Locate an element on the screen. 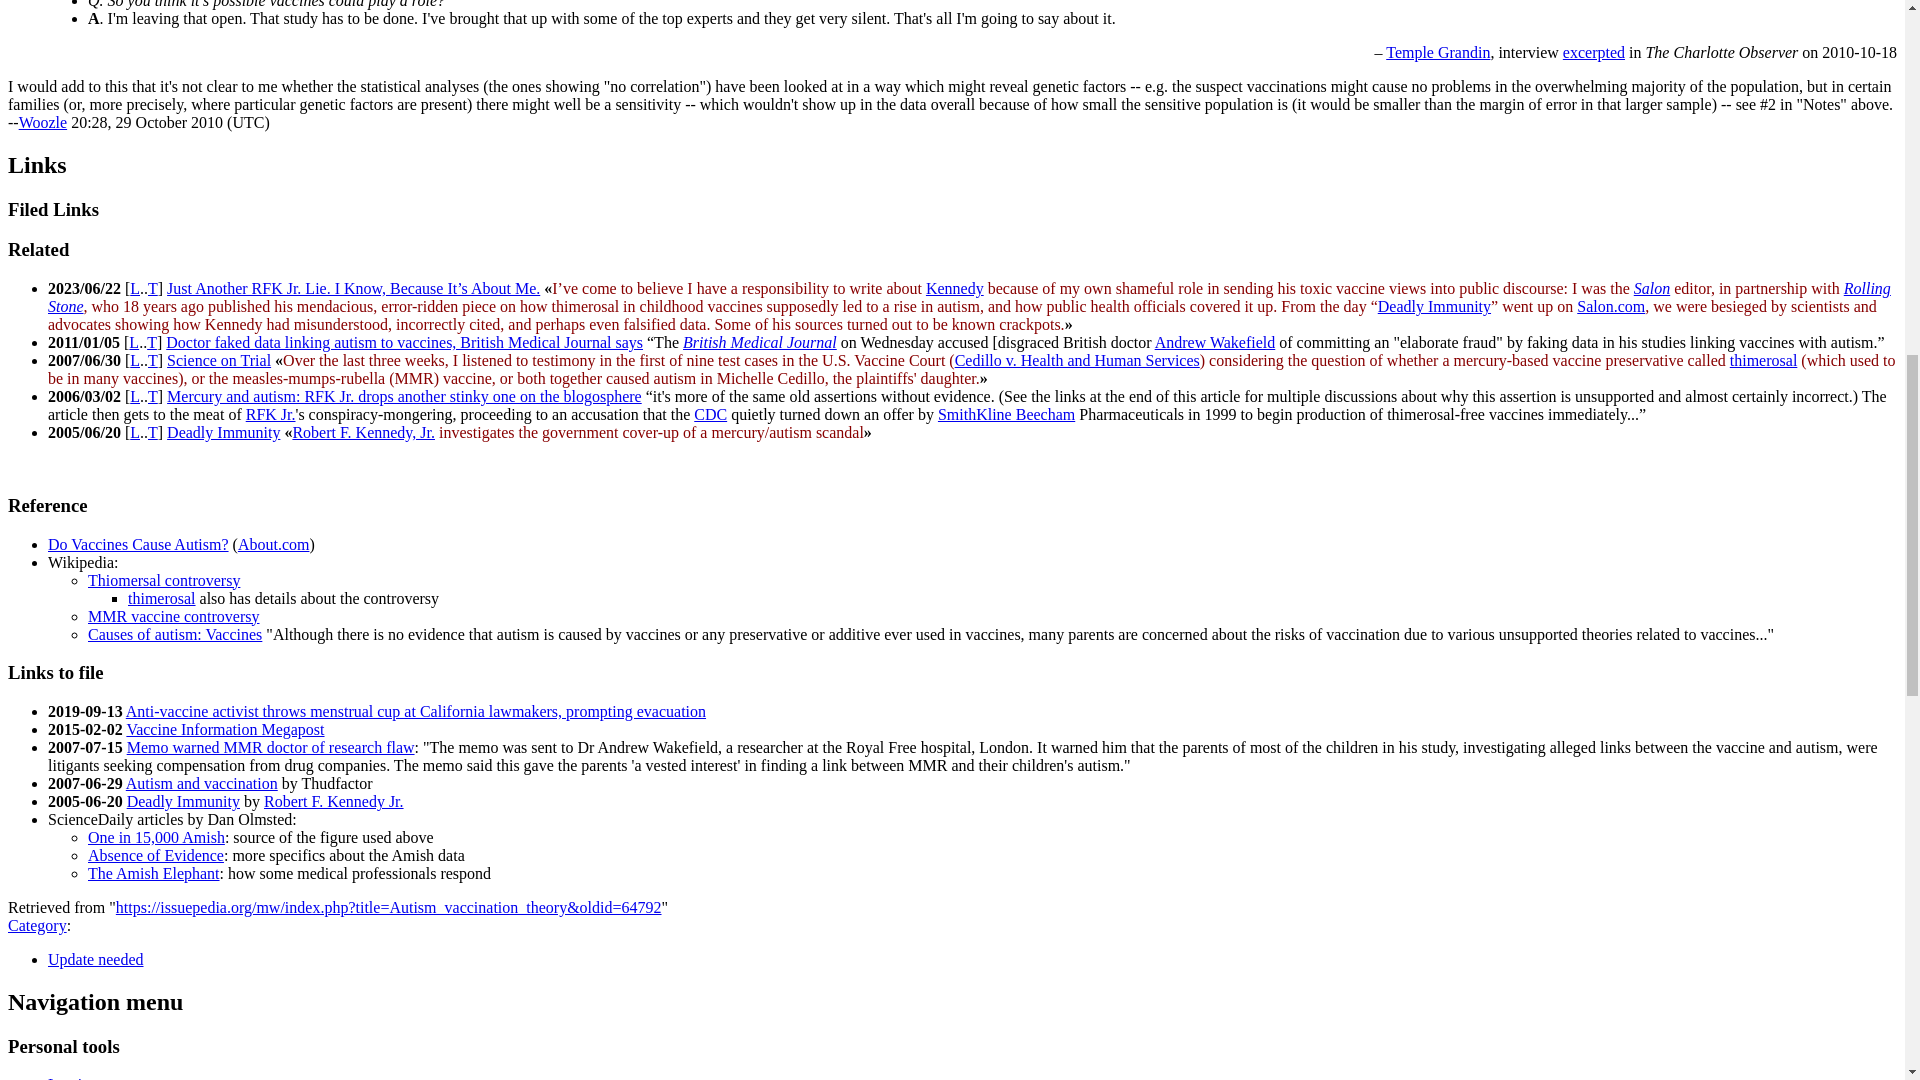 The height and width of the screenshot is (1080, 1920). excerpted is located at coordinates (1593, 52).